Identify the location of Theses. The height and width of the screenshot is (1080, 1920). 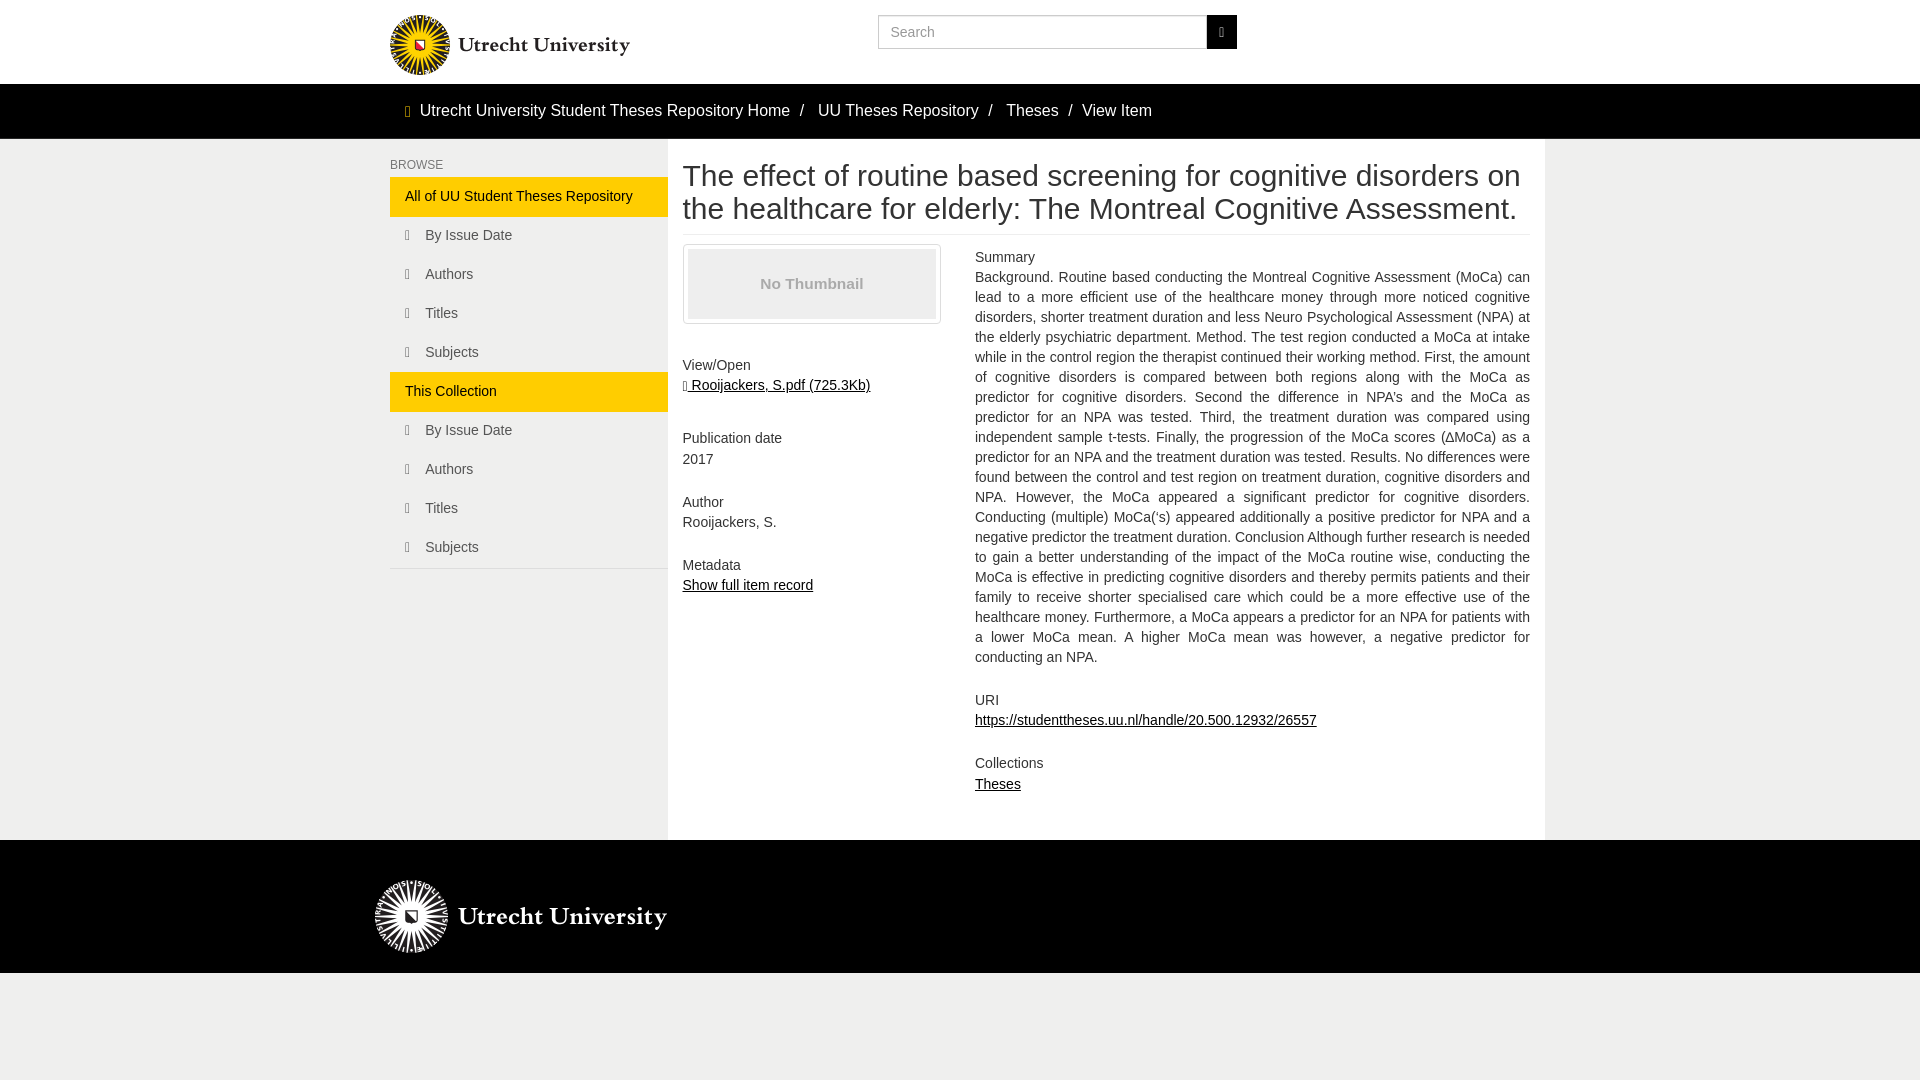
(1032, 110).